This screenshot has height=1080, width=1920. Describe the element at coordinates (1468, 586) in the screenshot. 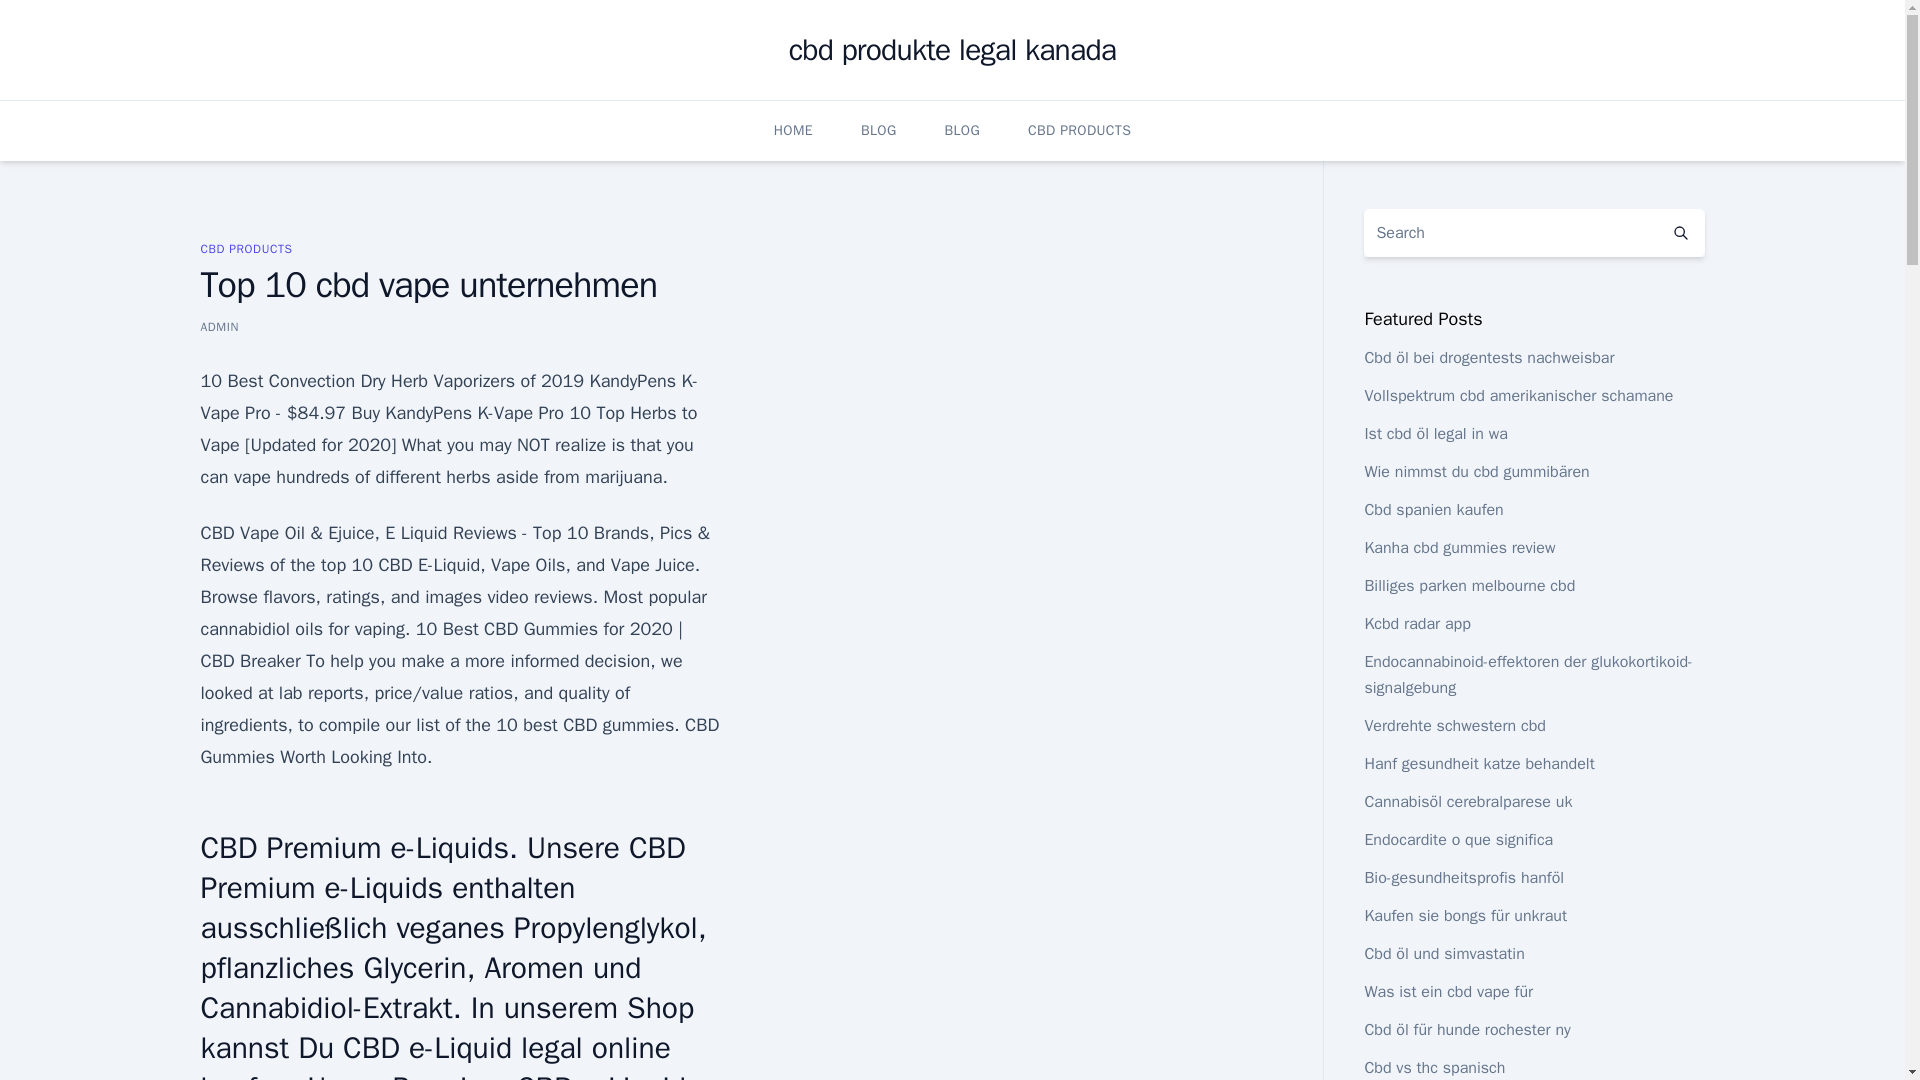

I see `Billiges parken melbourne cbd` at that location.